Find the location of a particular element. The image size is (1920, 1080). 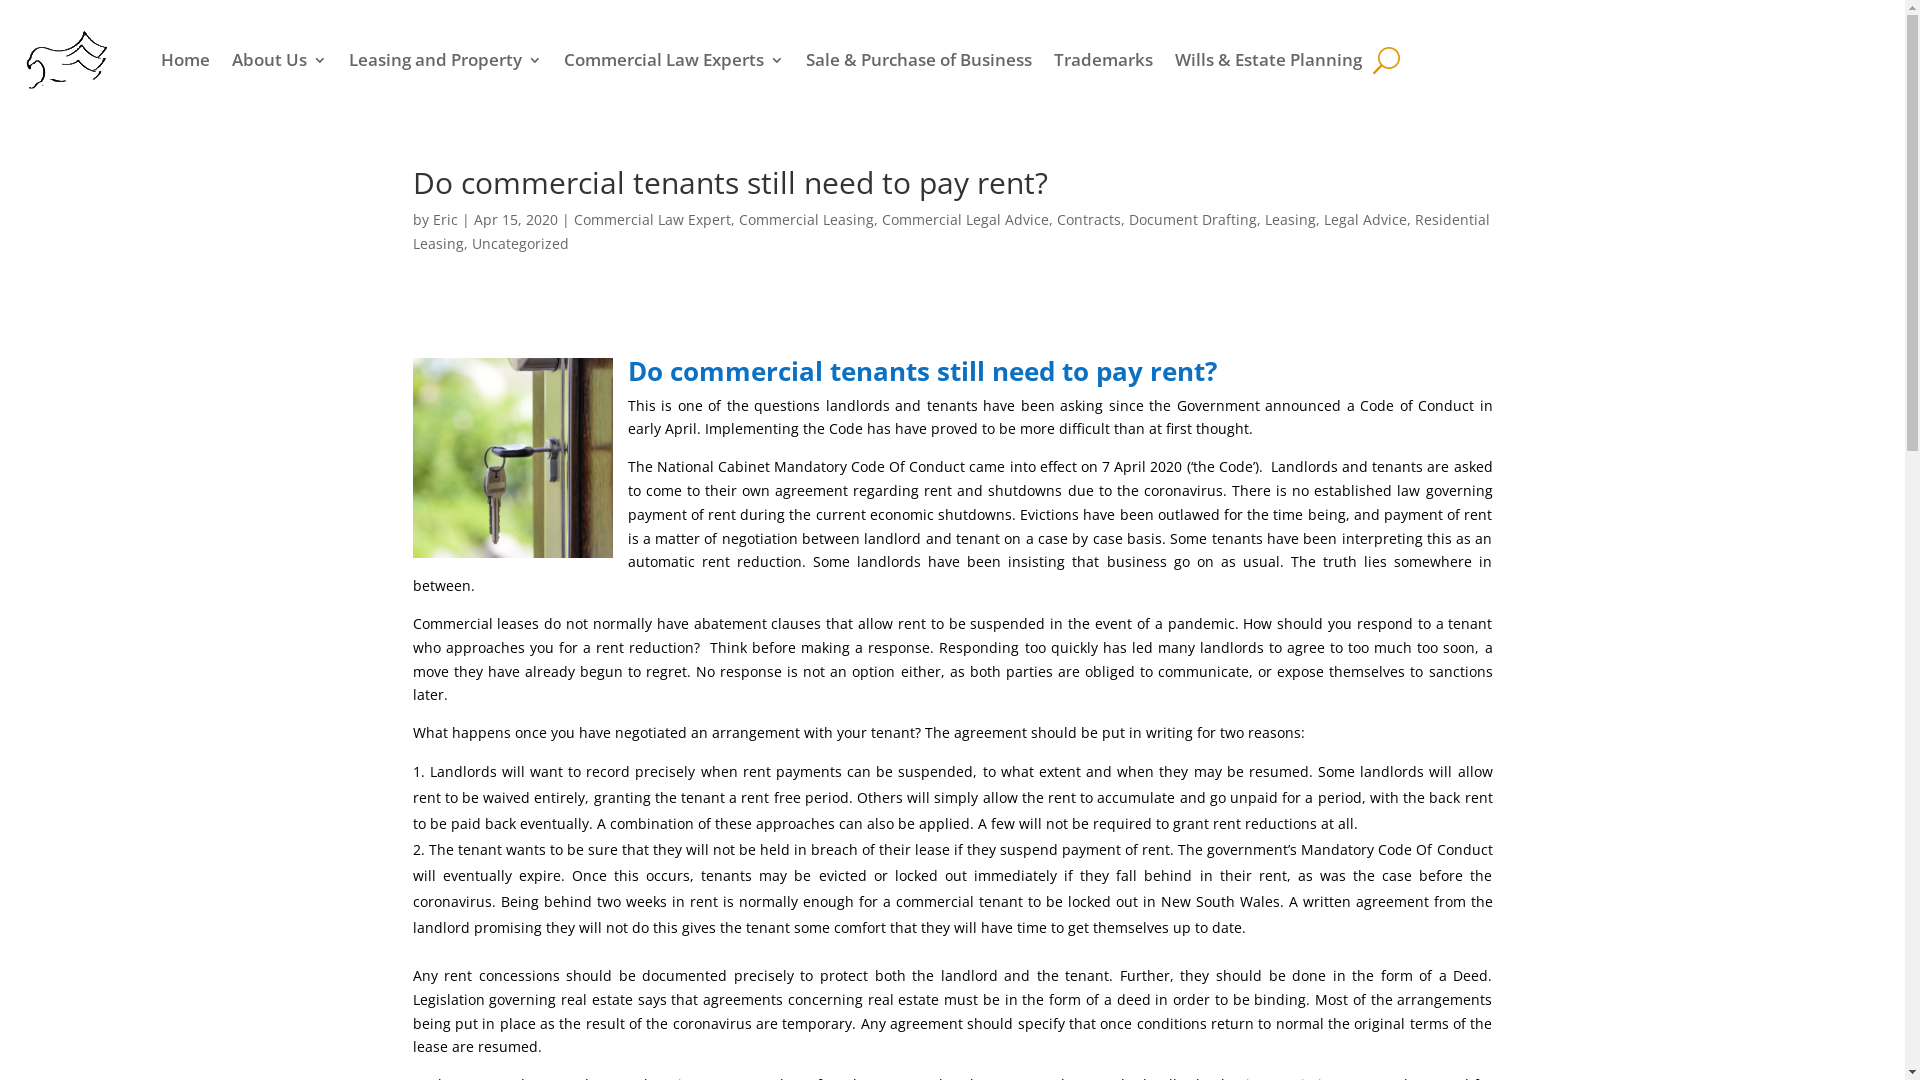

Home is located at coordinates (186, 60).